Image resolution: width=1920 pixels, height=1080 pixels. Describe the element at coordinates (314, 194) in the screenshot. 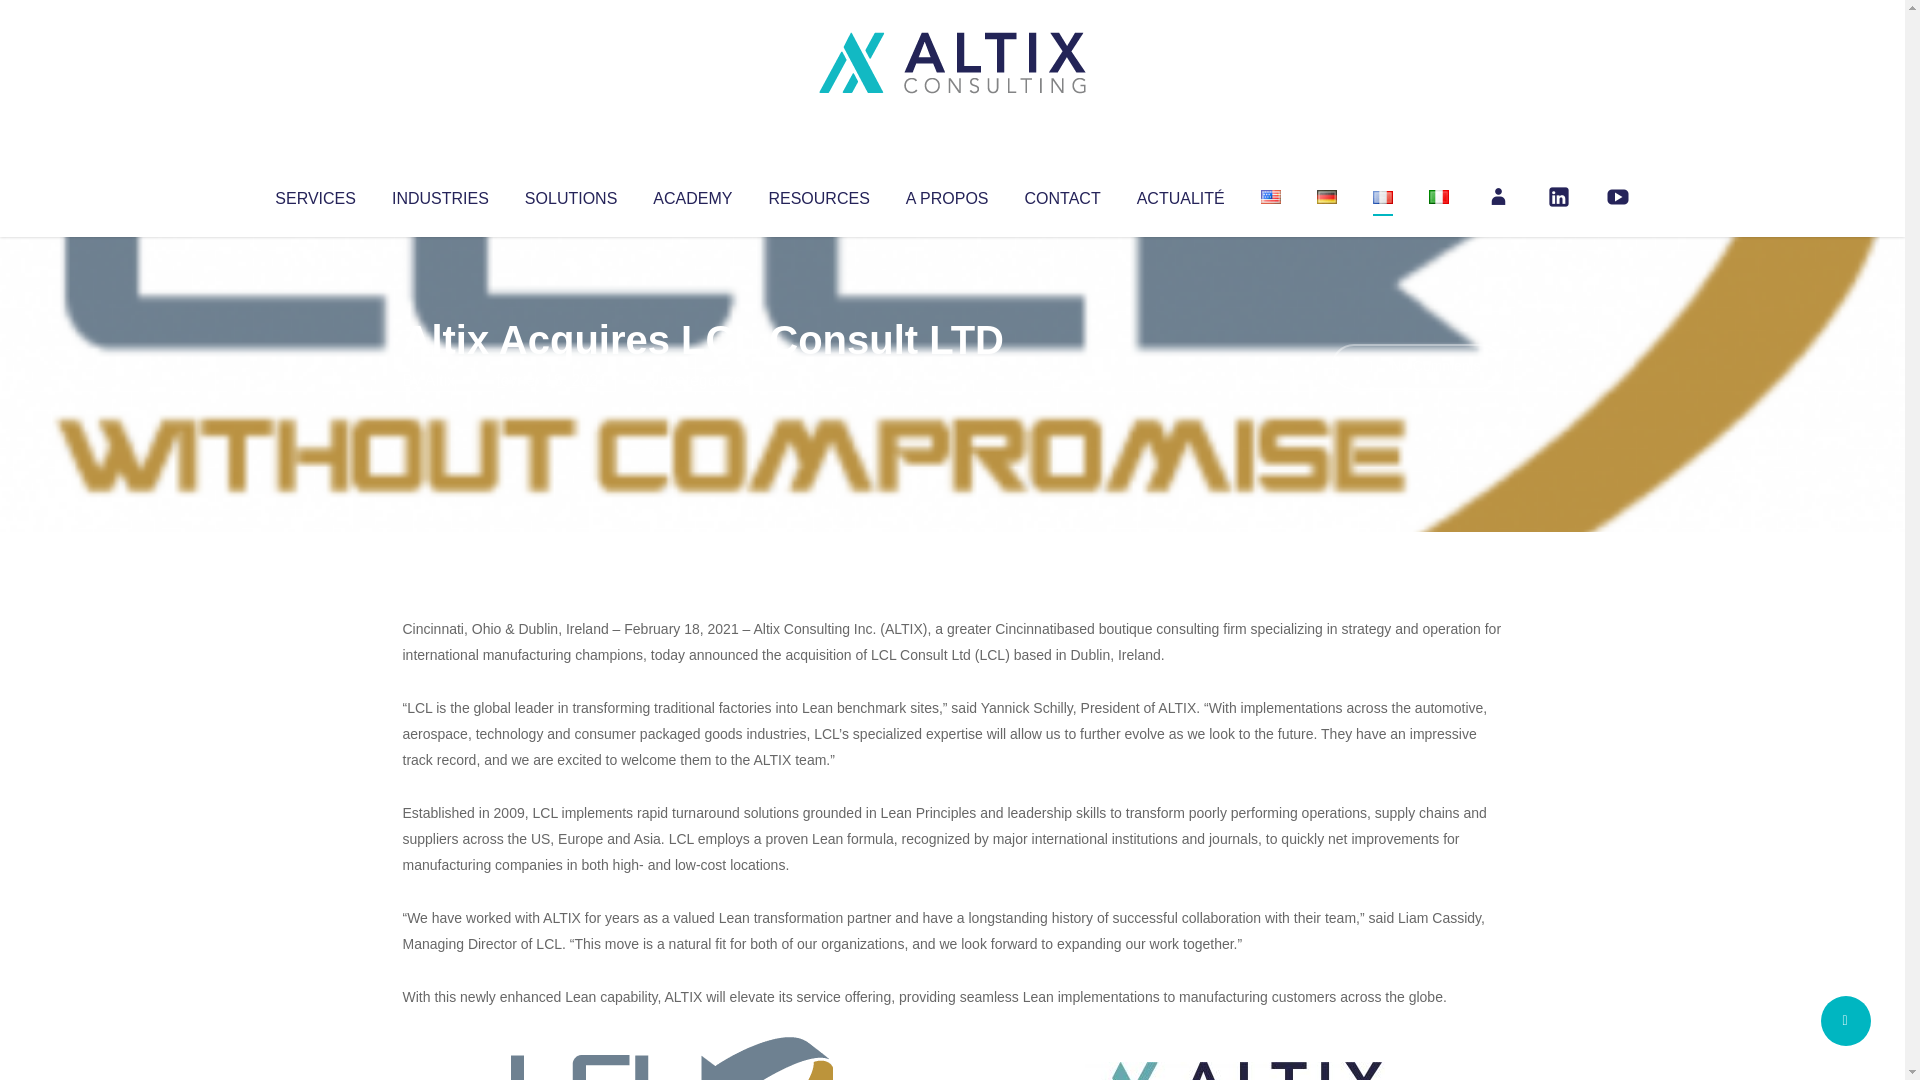

I see `SERVICES` at that location.